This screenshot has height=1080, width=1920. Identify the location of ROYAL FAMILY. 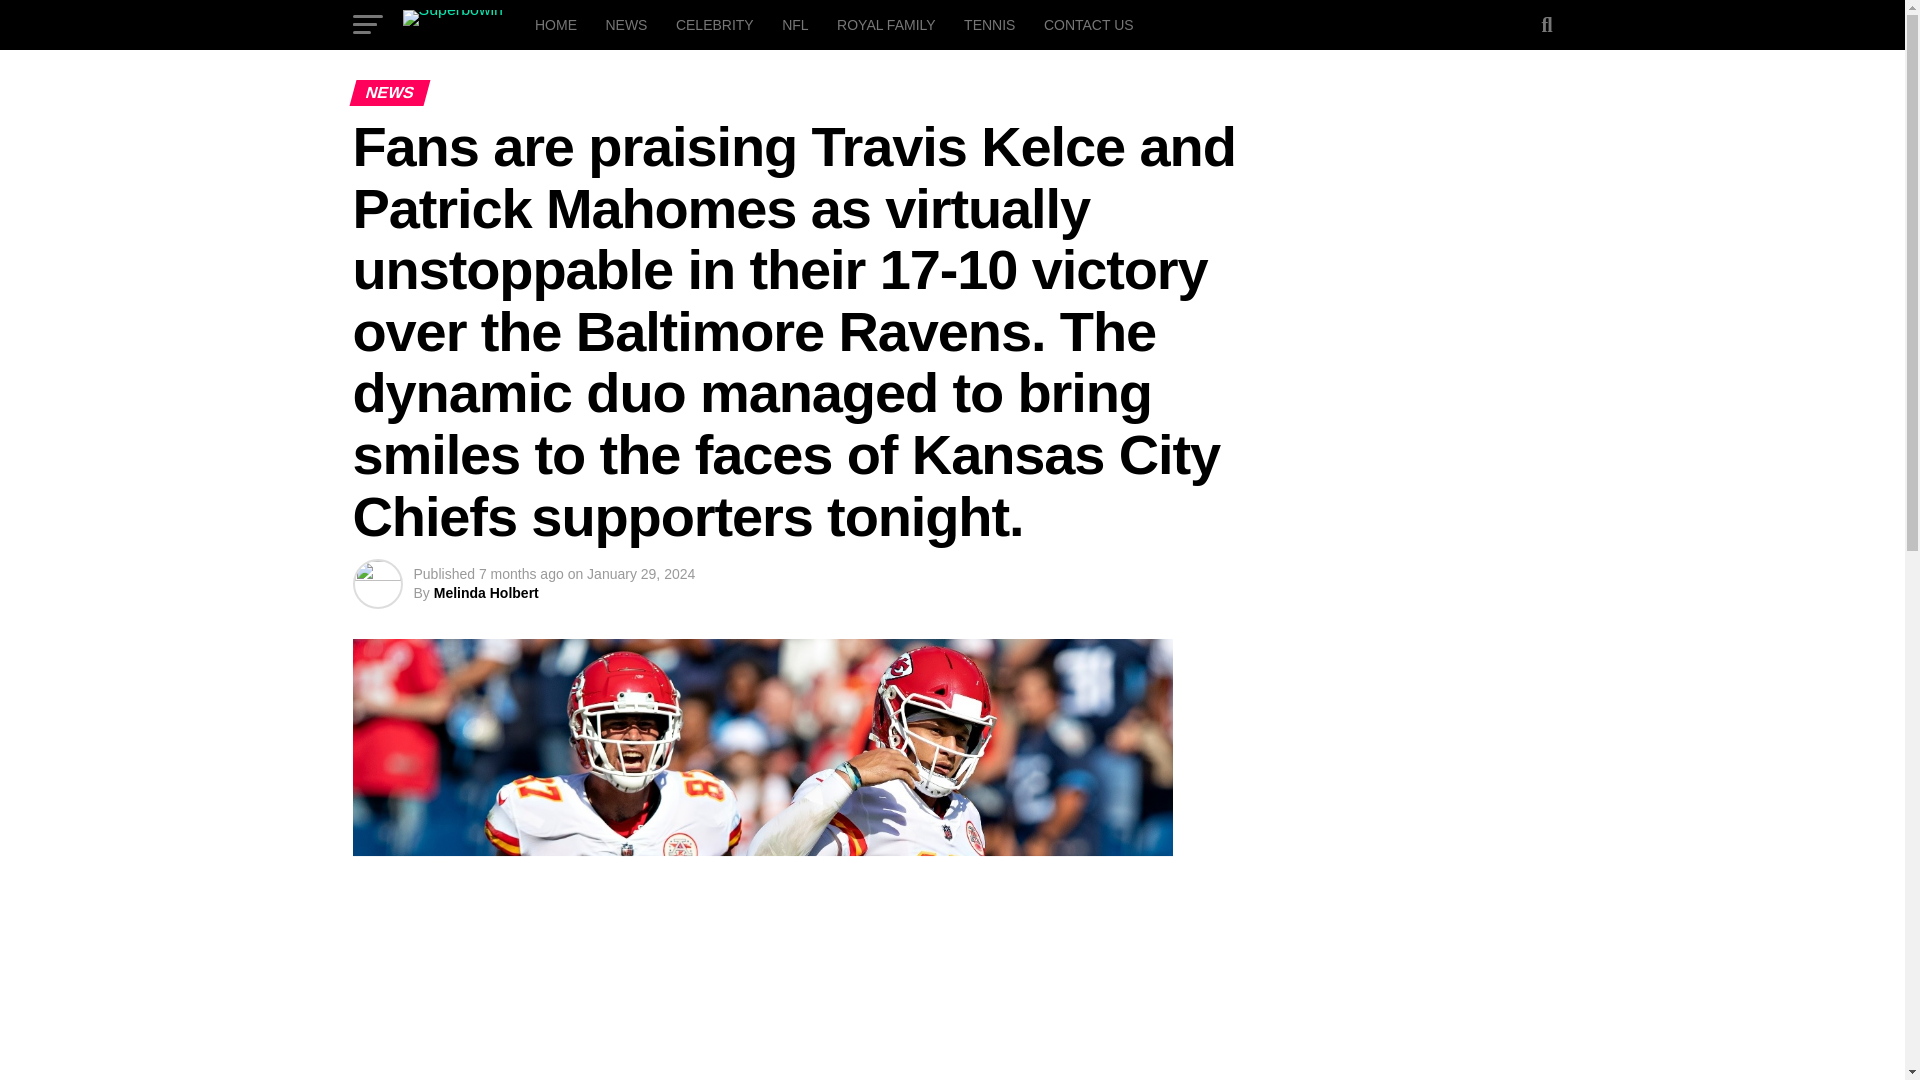
(886, 24).